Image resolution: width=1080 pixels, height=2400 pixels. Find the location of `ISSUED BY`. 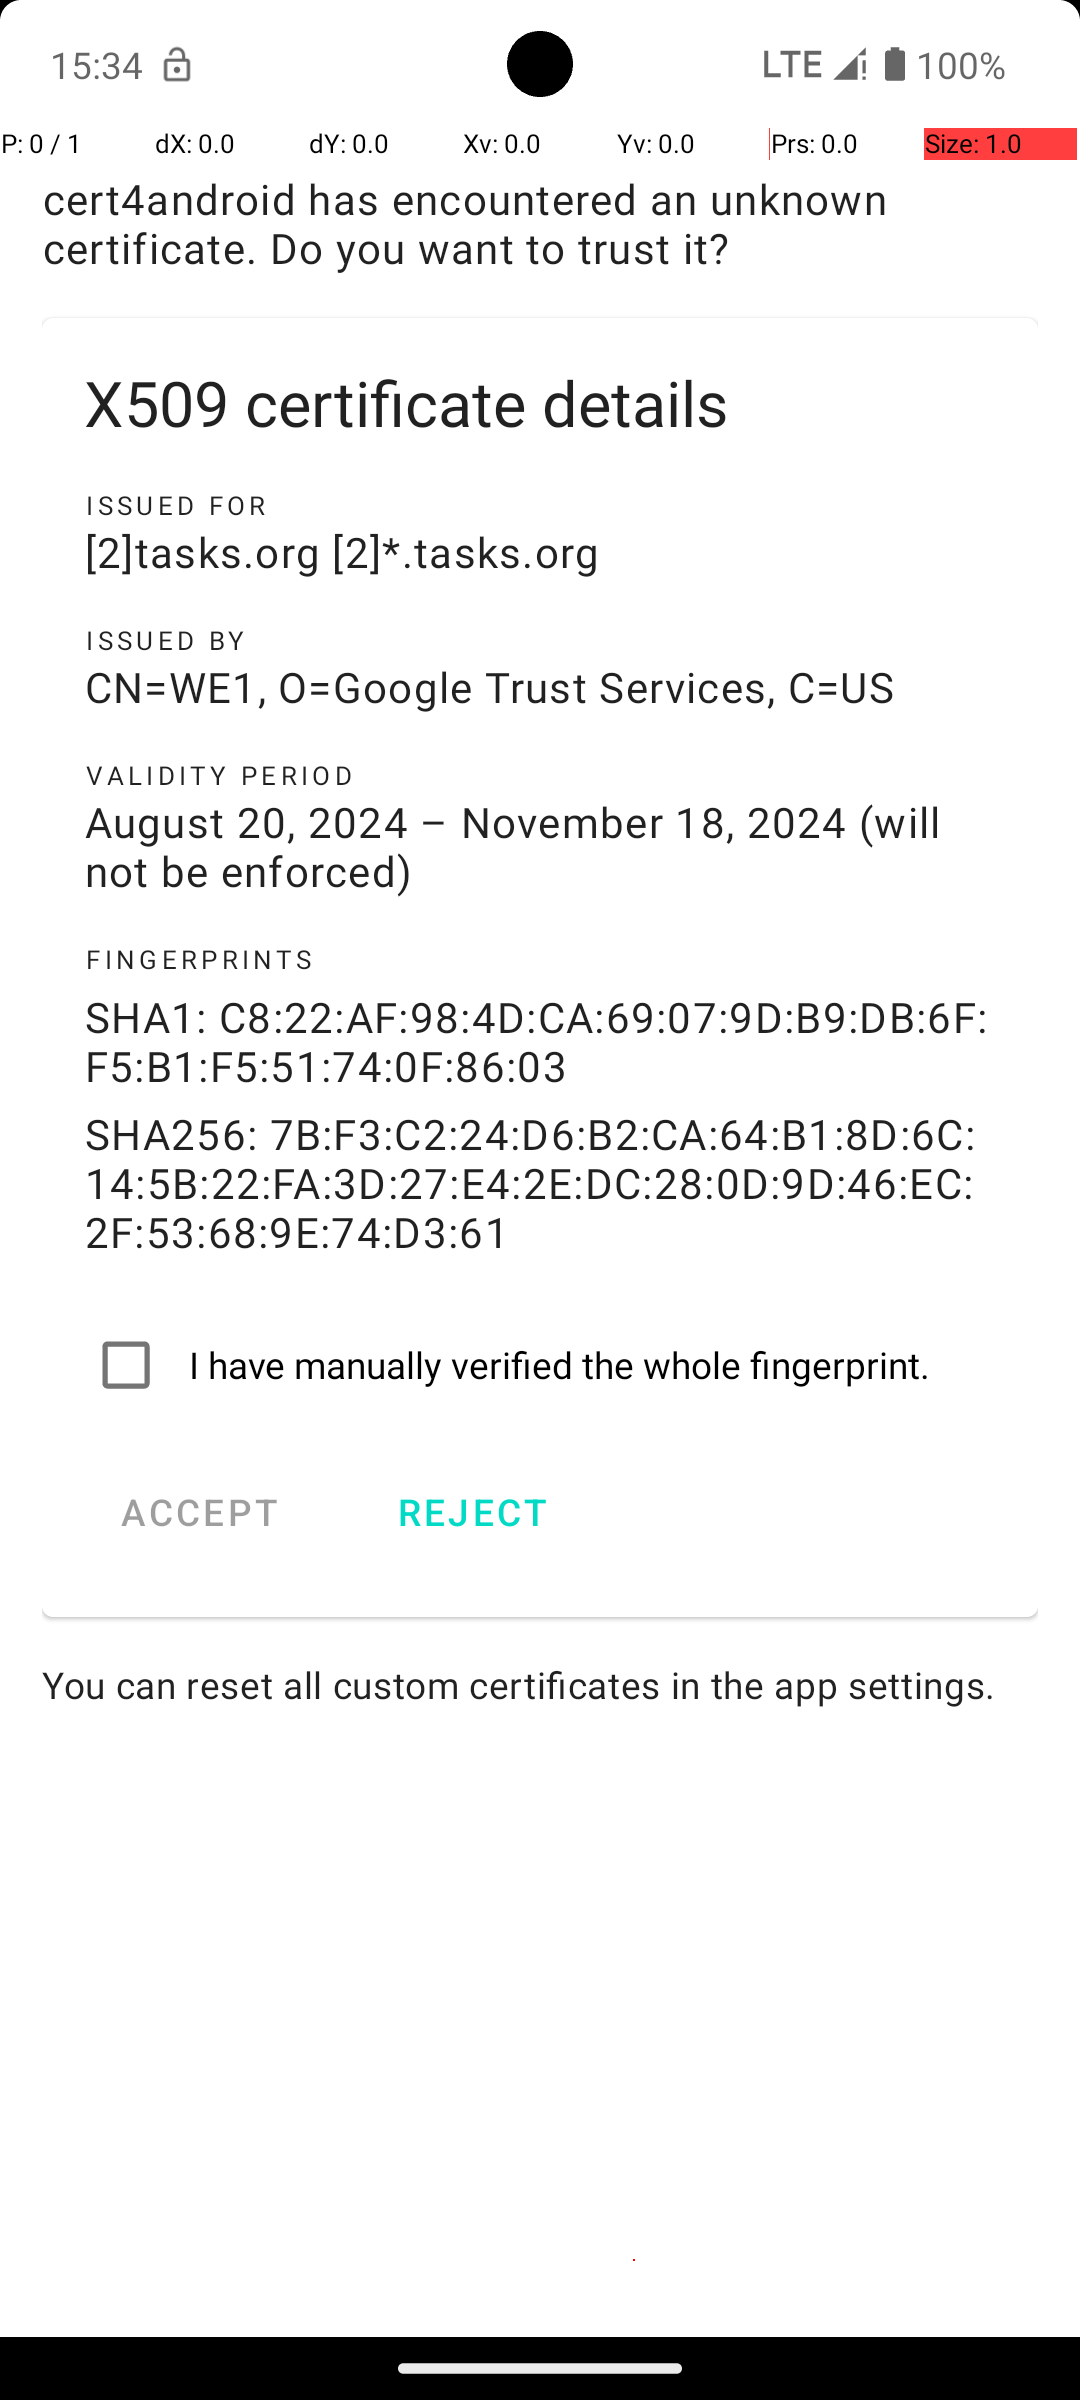

ISSUED BY is located at coordinates (540, 640).